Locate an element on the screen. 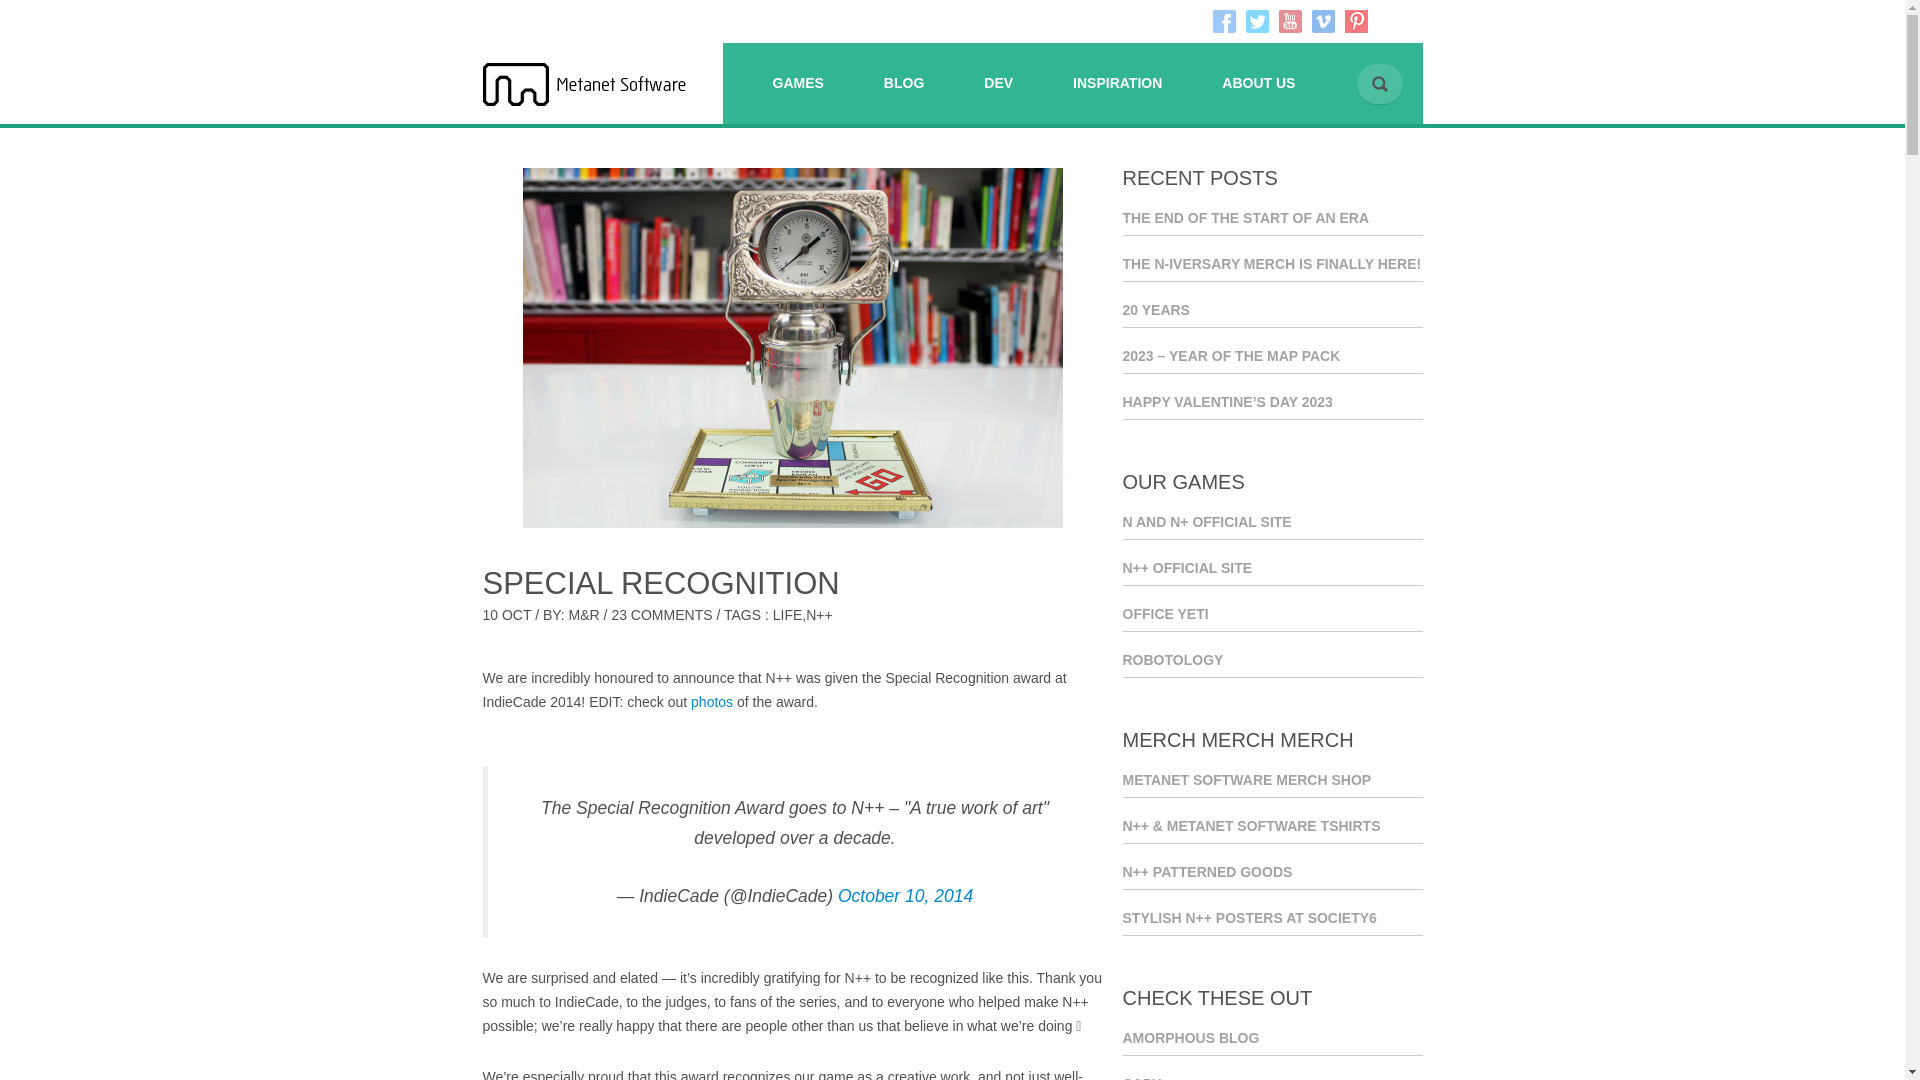 This screenshot has width=1920, height=1080. LIFE is located at coordinates (788, 614).